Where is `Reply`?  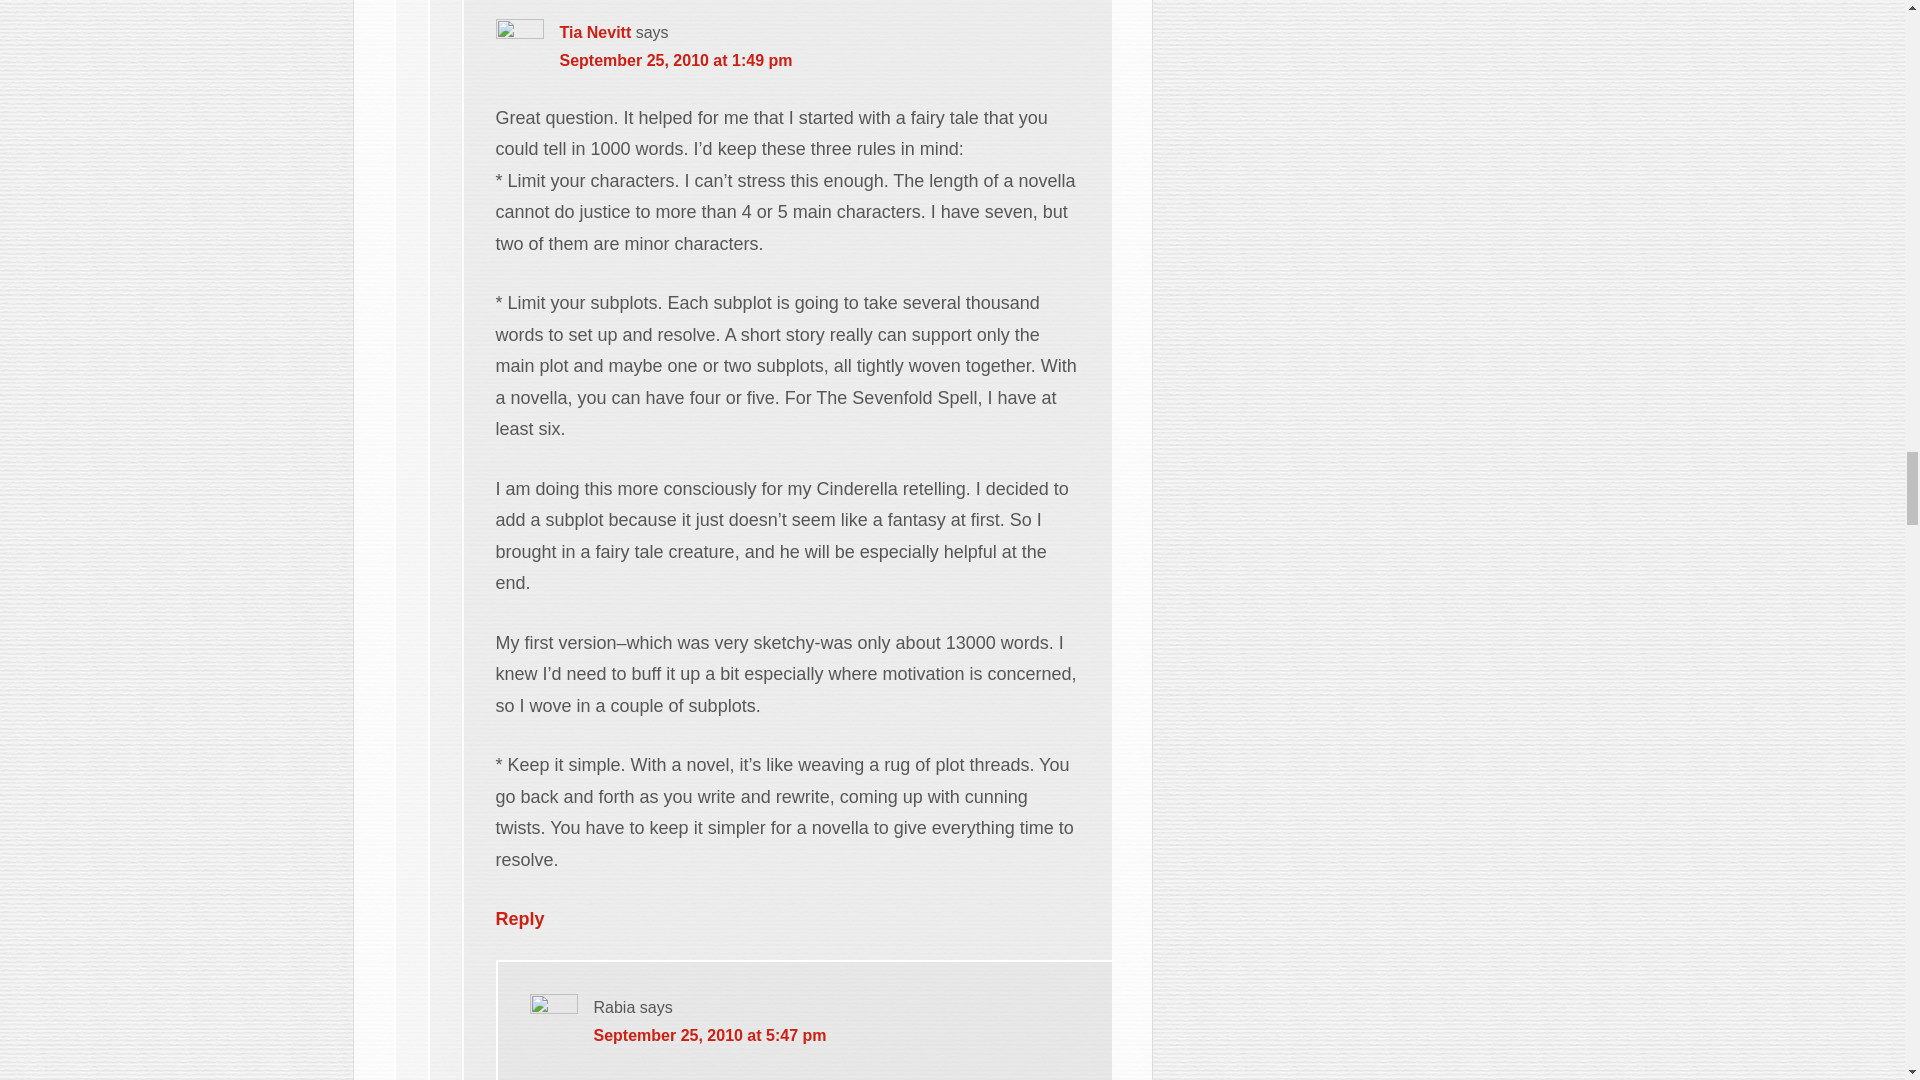
Reply is located at coordinates (520, 918).